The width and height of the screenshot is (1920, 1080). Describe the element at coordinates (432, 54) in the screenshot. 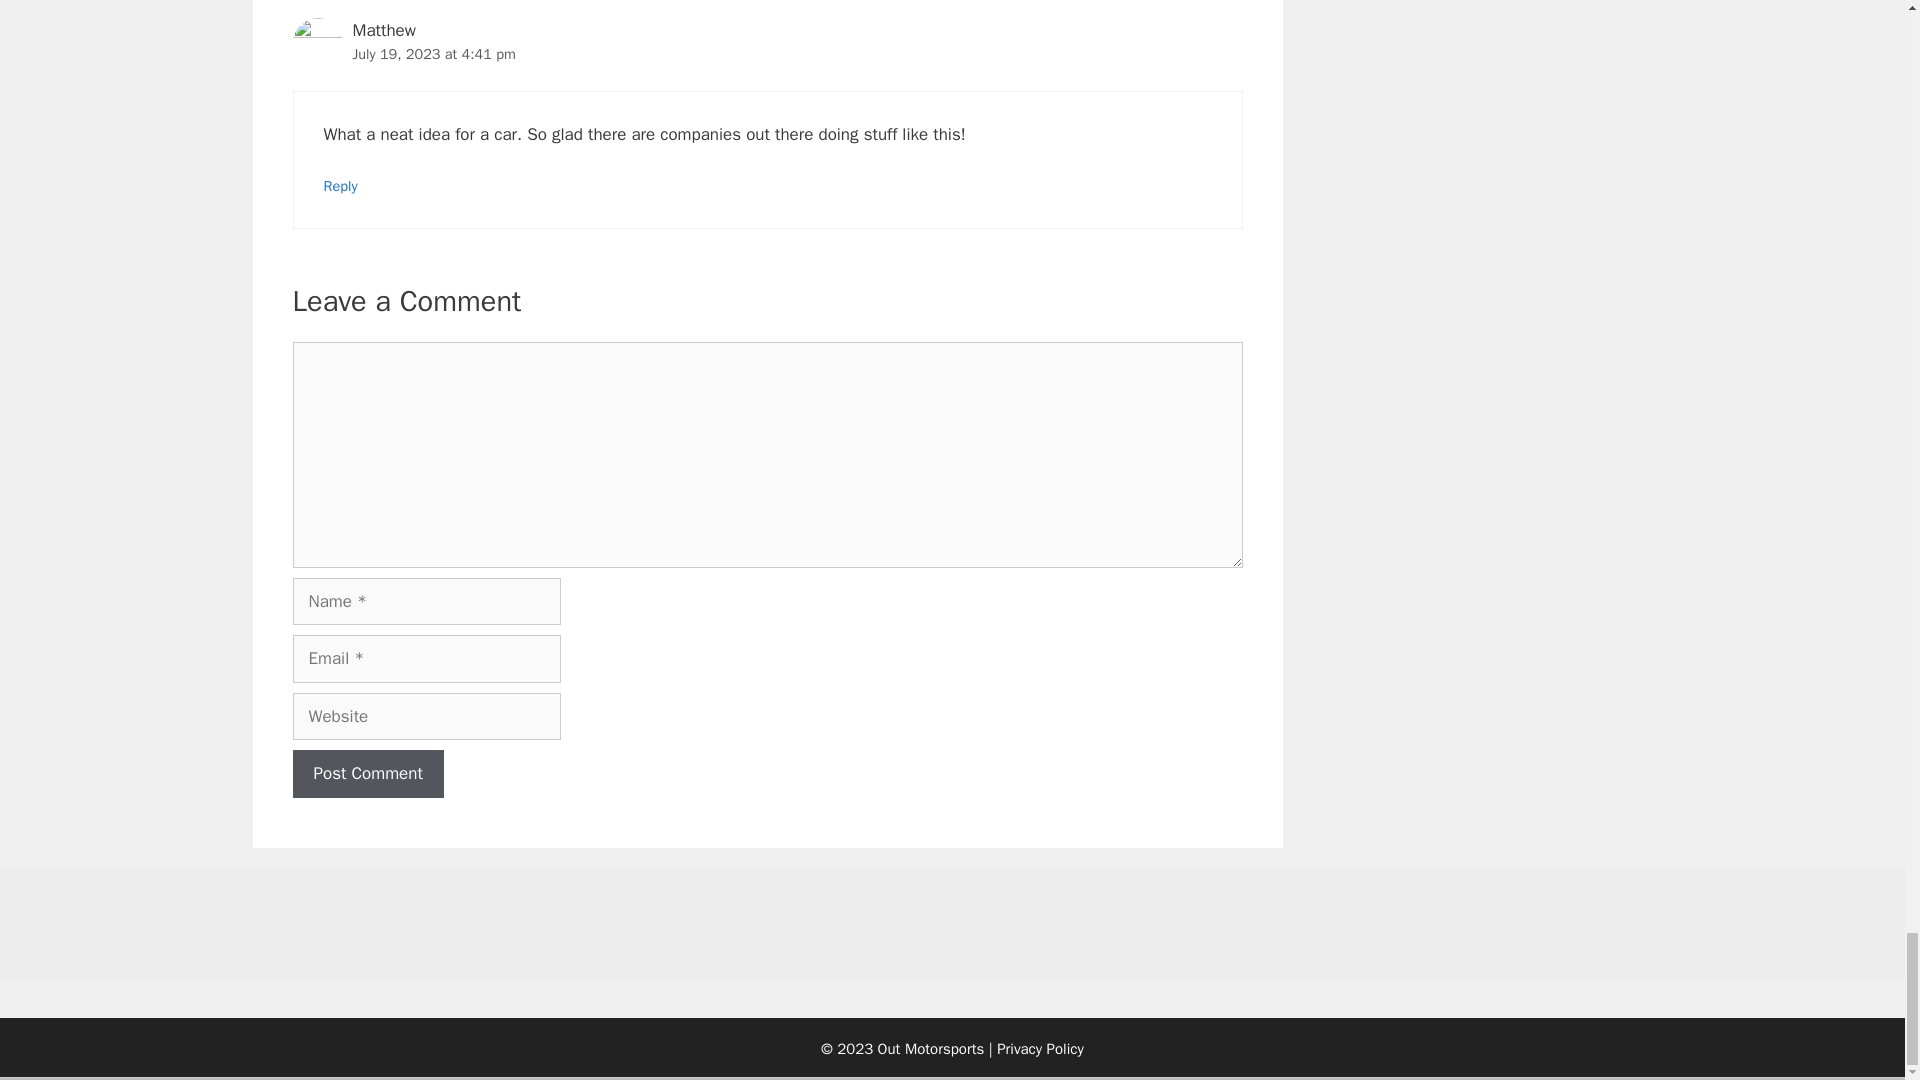

I see `July 19, 2023 at 4:41 pm` at that location.